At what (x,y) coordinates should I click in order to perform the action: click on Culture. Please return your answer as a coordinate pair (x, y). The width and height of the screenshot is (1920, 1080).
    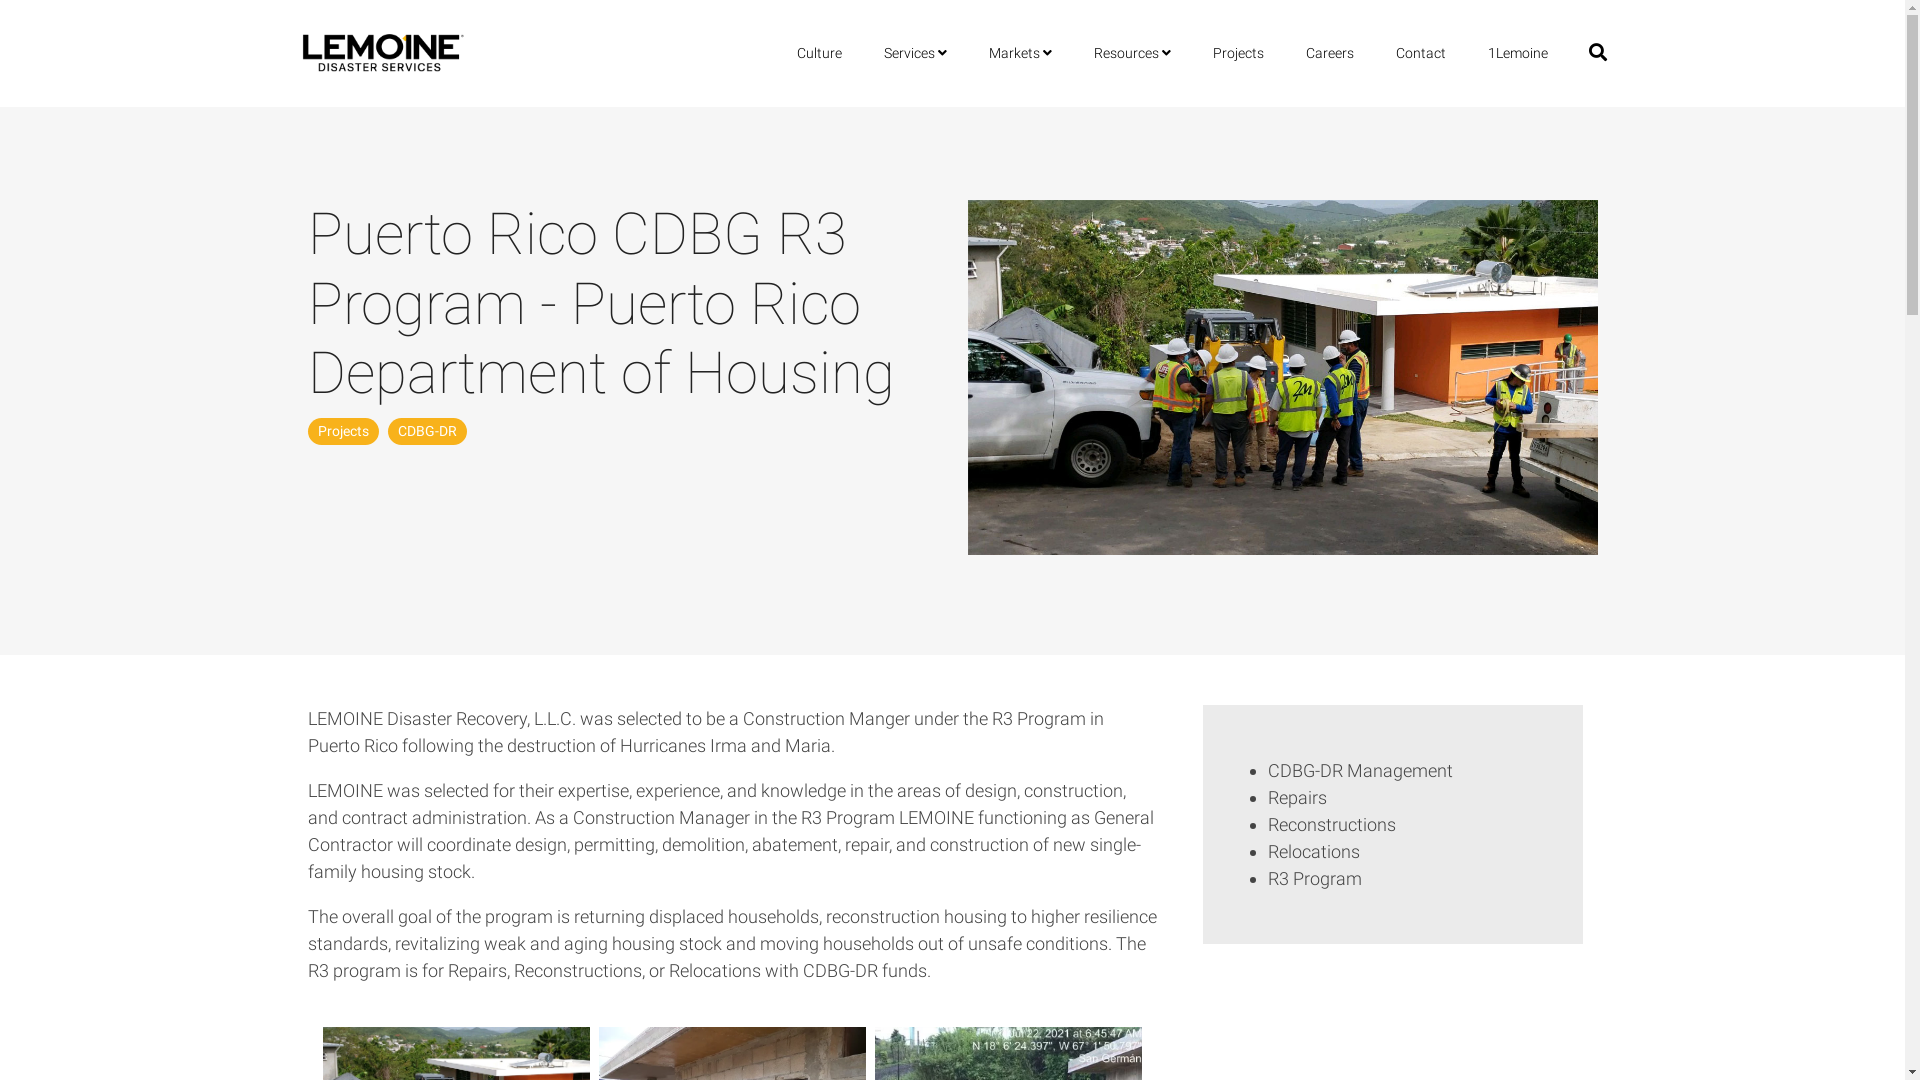
    Looking at the image, I should click on (820, 54).